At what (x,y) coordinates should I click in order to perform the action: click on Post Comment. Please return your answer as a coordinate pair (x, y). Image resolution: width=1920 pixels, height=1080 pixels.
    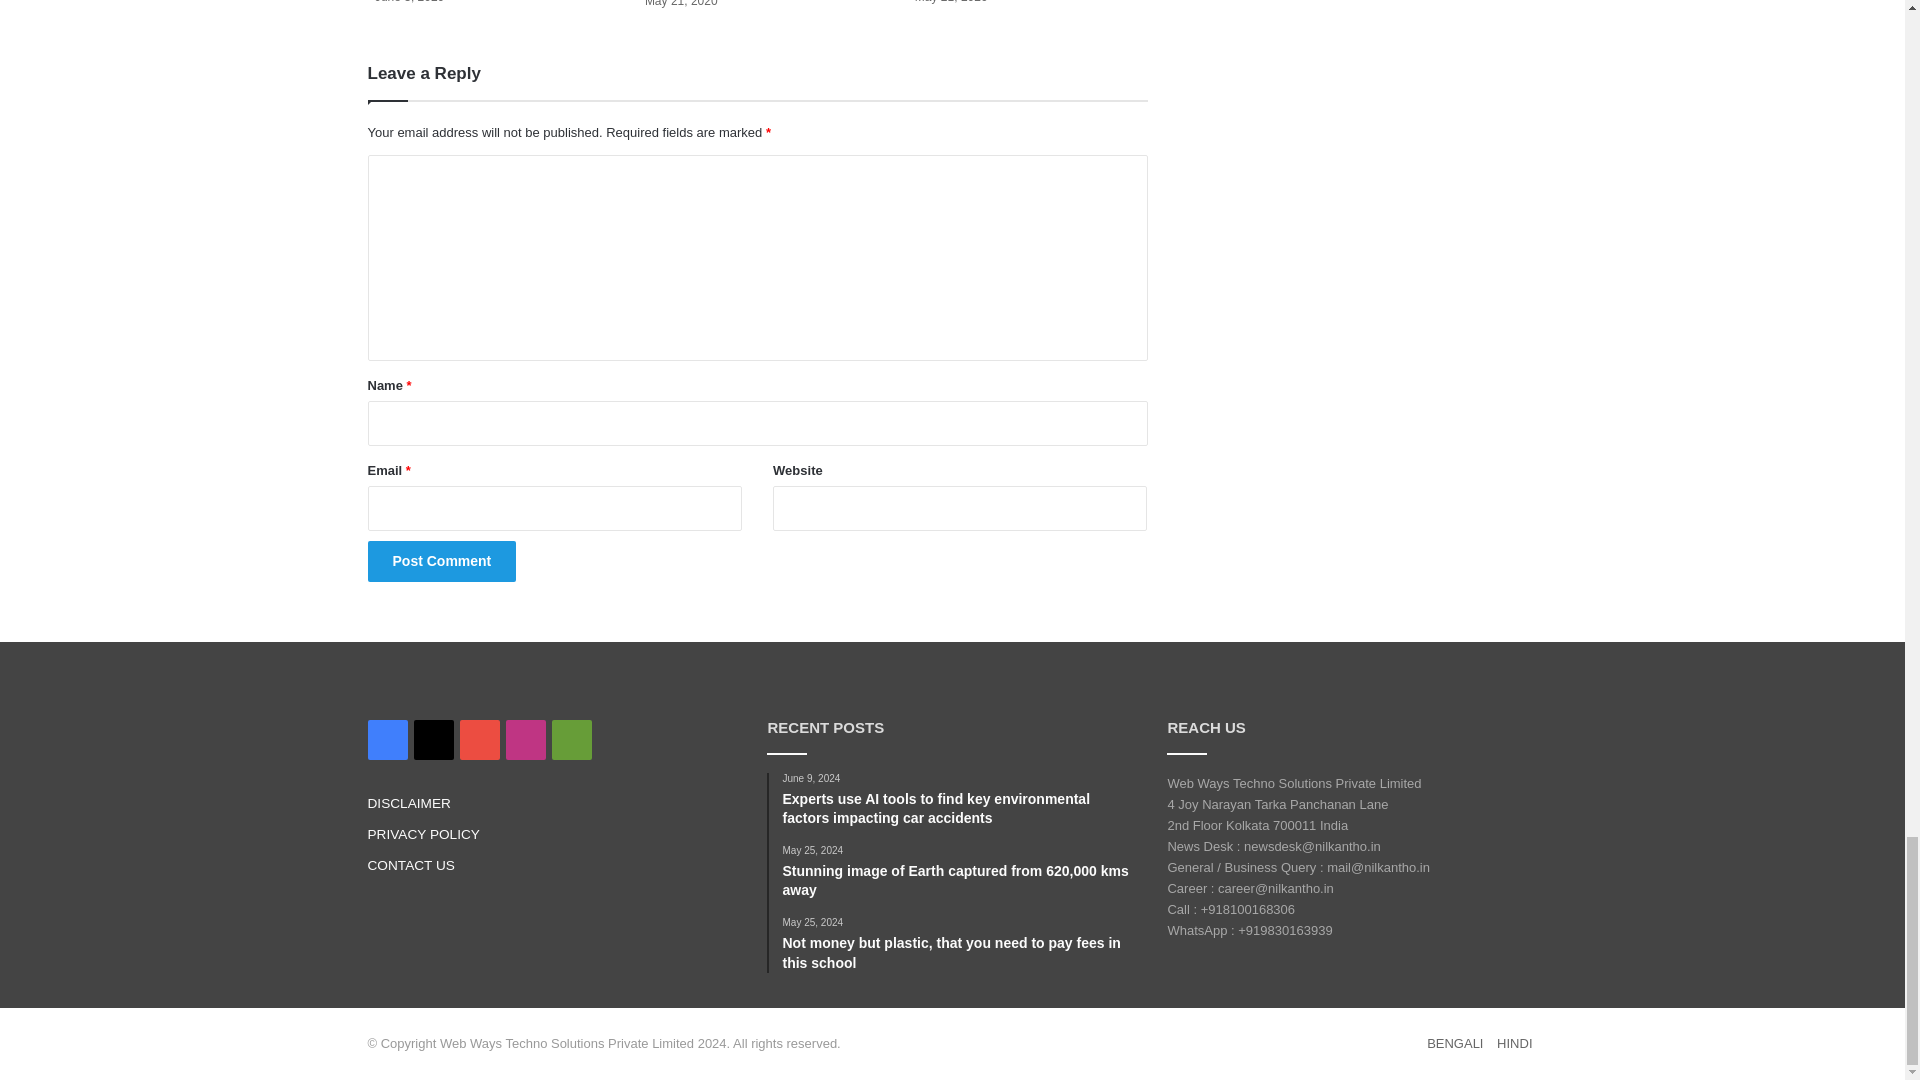
    Looking at the image, I should click on (442, 562).